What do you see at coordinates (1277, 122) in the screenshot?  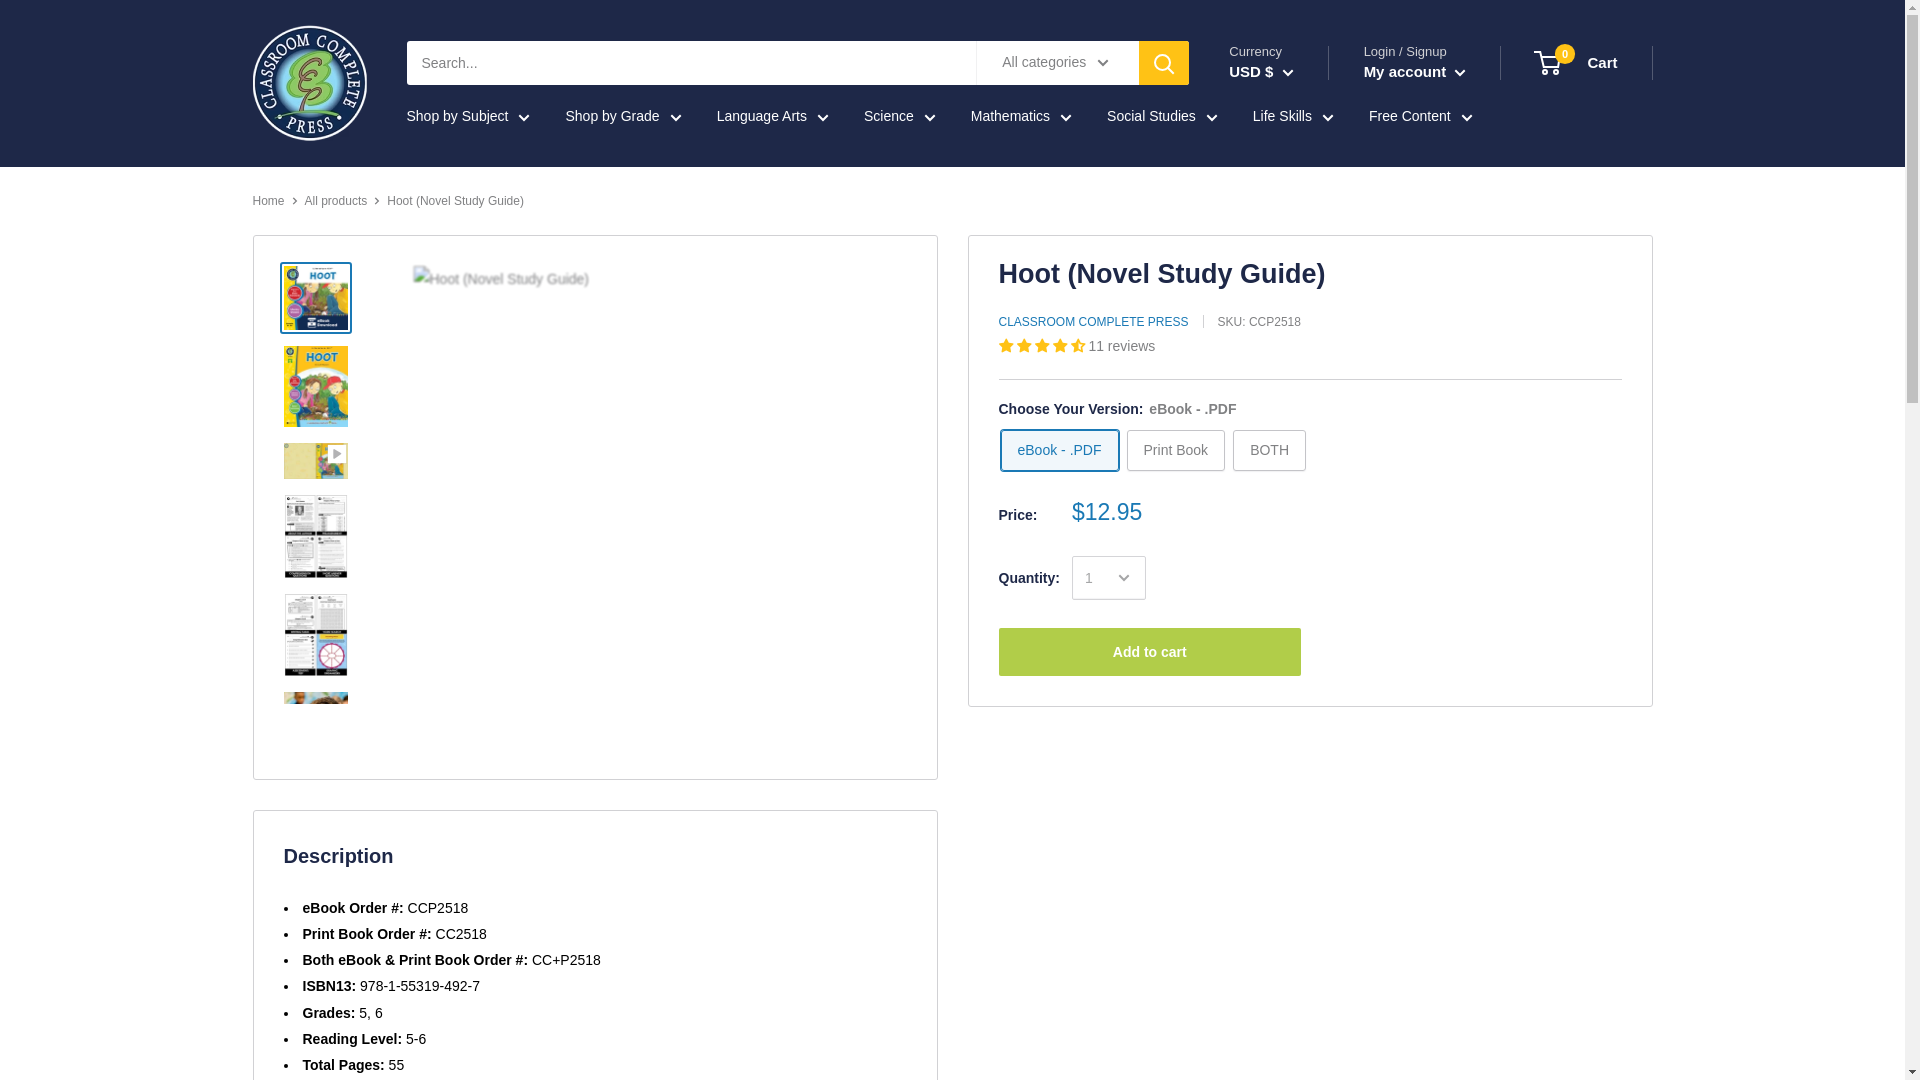 I see `CAD` at bounding box center [1277, 122].